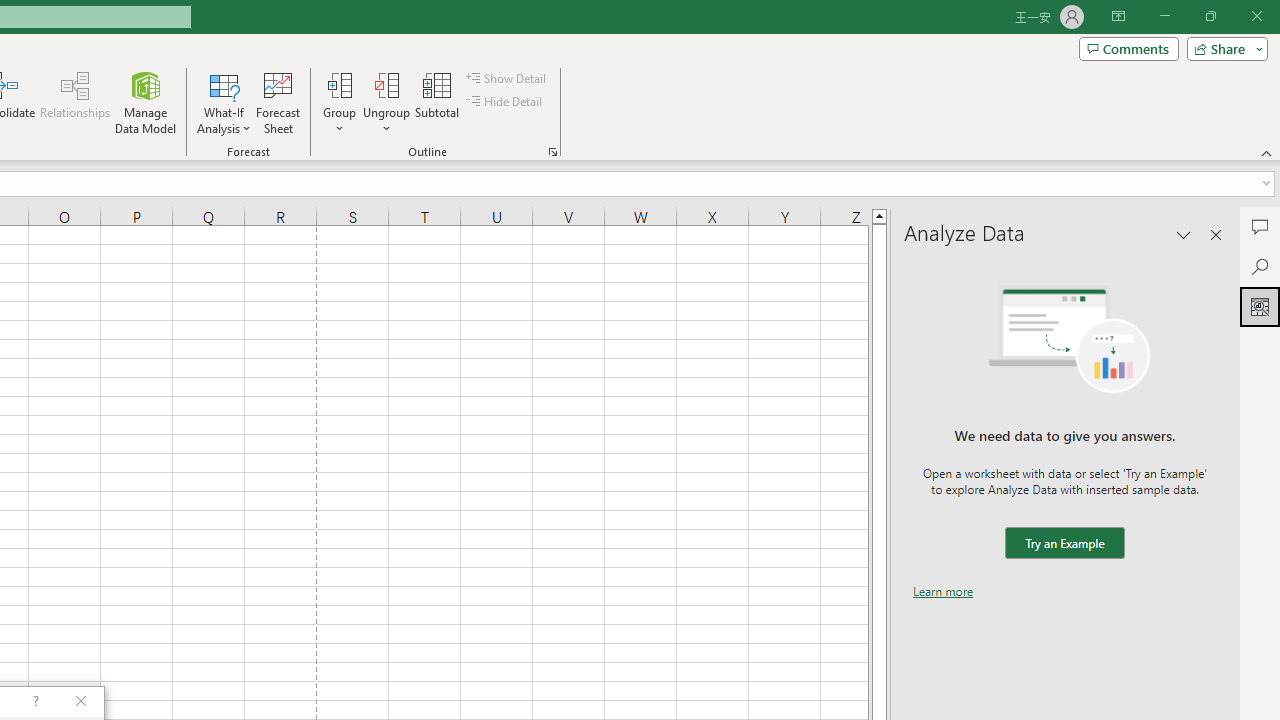 The width and height of the screenshot is (1280, 720). Describe the element at coordinates (1260, 306) in the screenshot. I see `Analyze Data` at that location.